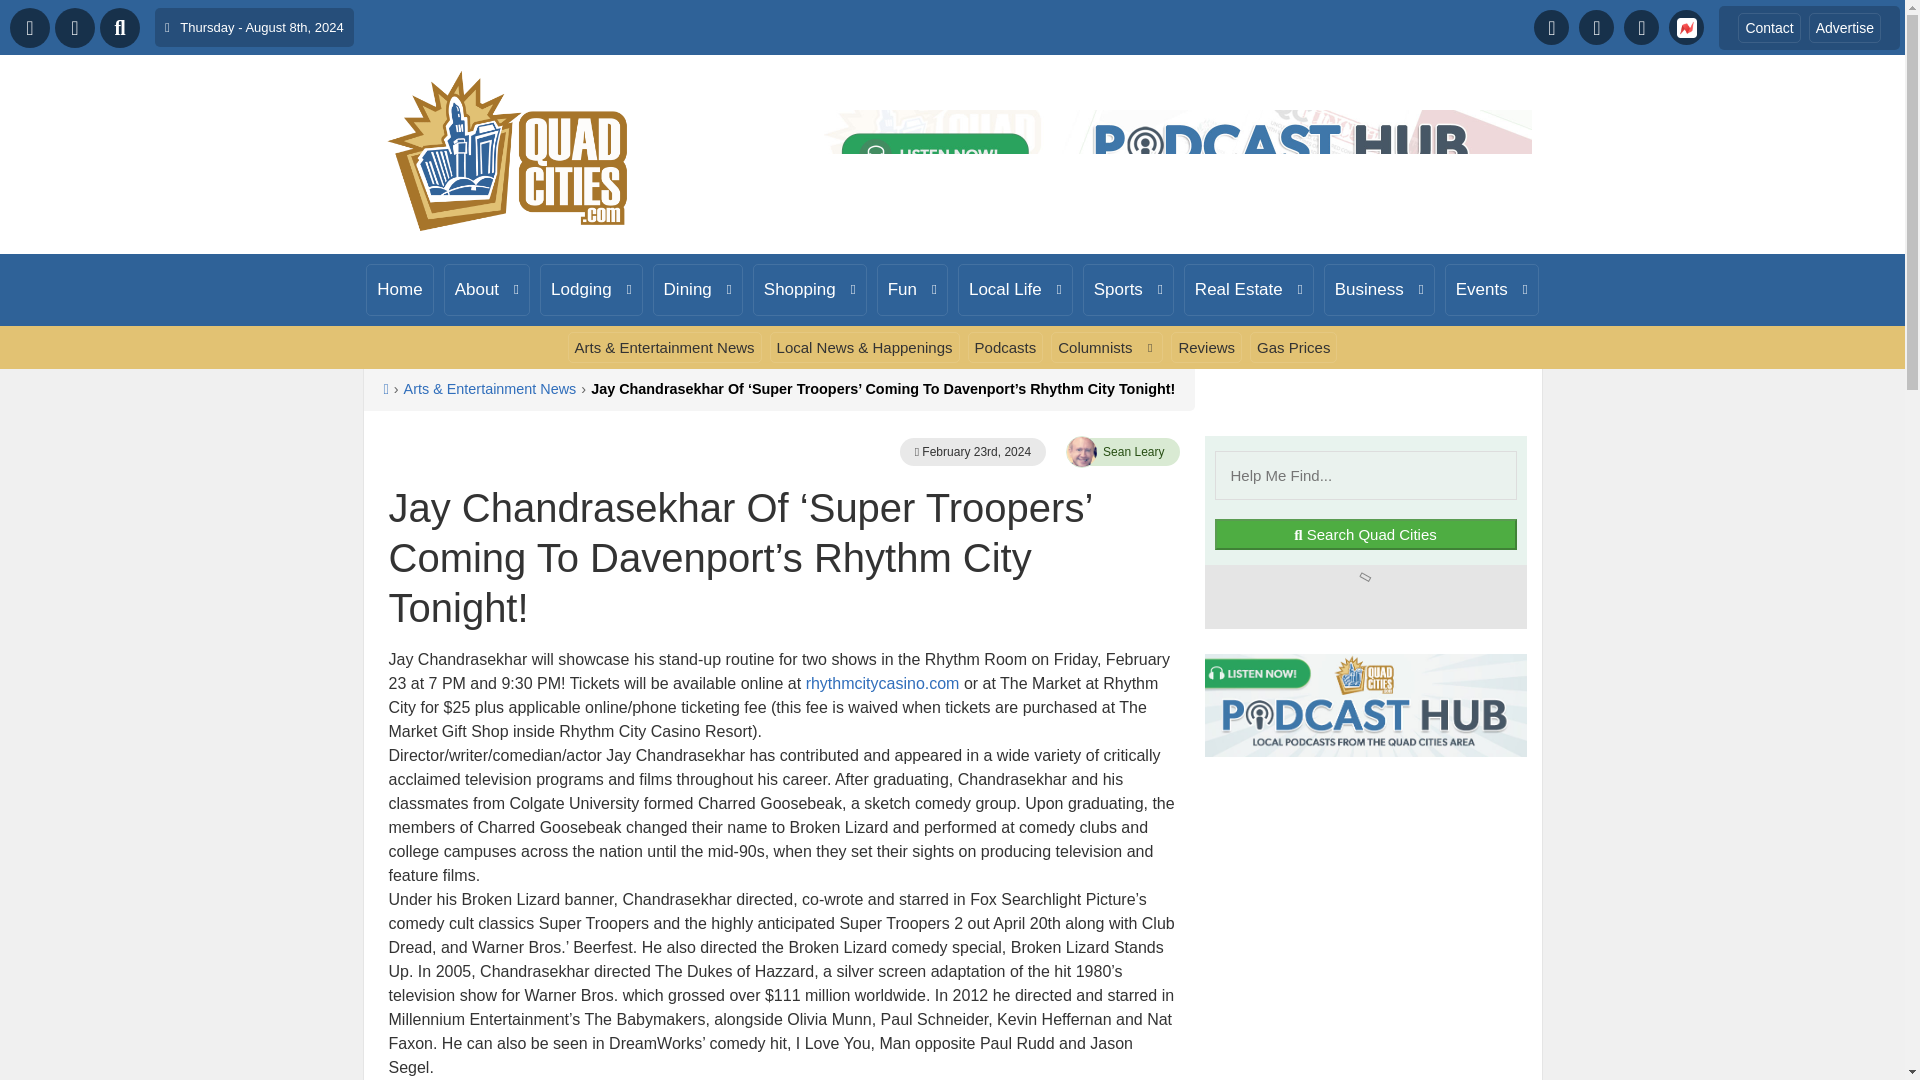  Describe the element at coordinates (1844, 26) in the screenshot. I see `Advertise` at that location.